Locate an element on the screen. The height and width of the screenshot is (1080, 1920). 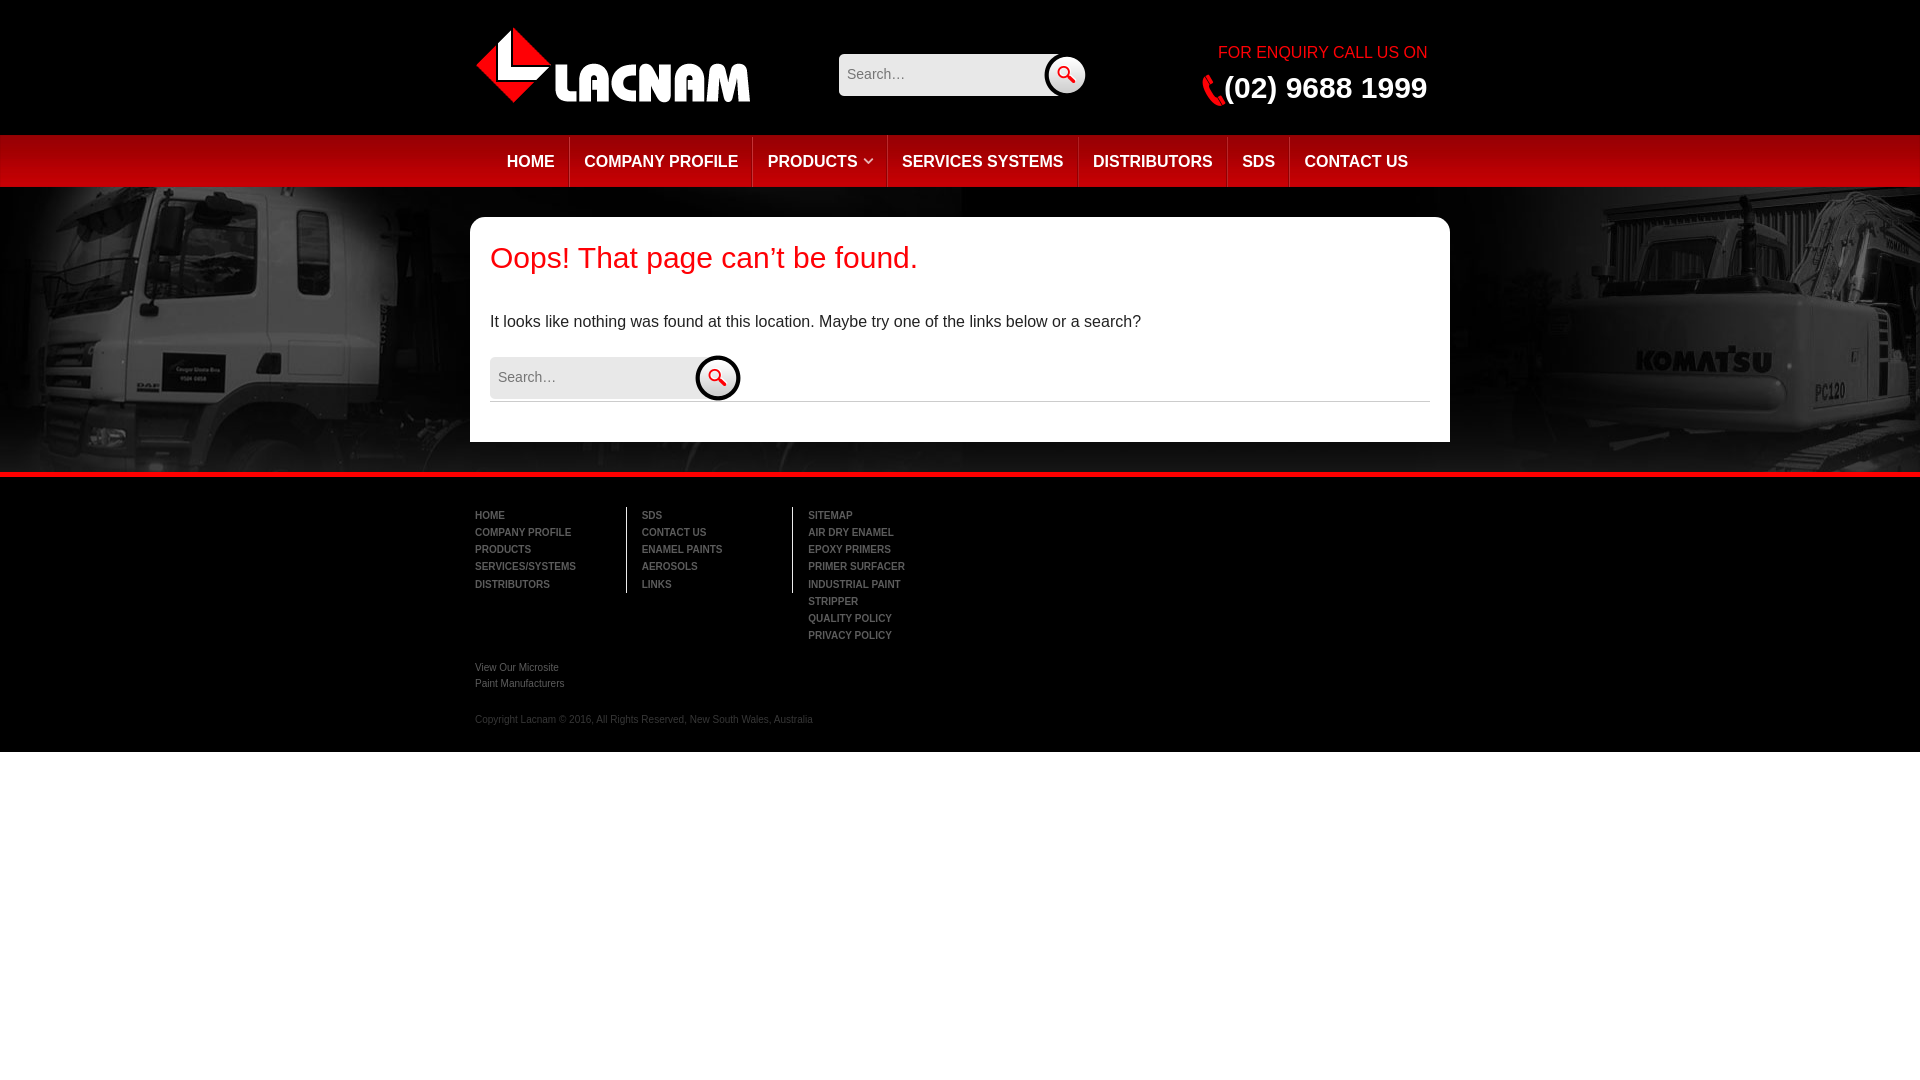
AIR DRY ENAMEL is located at coordinates (876, 532).